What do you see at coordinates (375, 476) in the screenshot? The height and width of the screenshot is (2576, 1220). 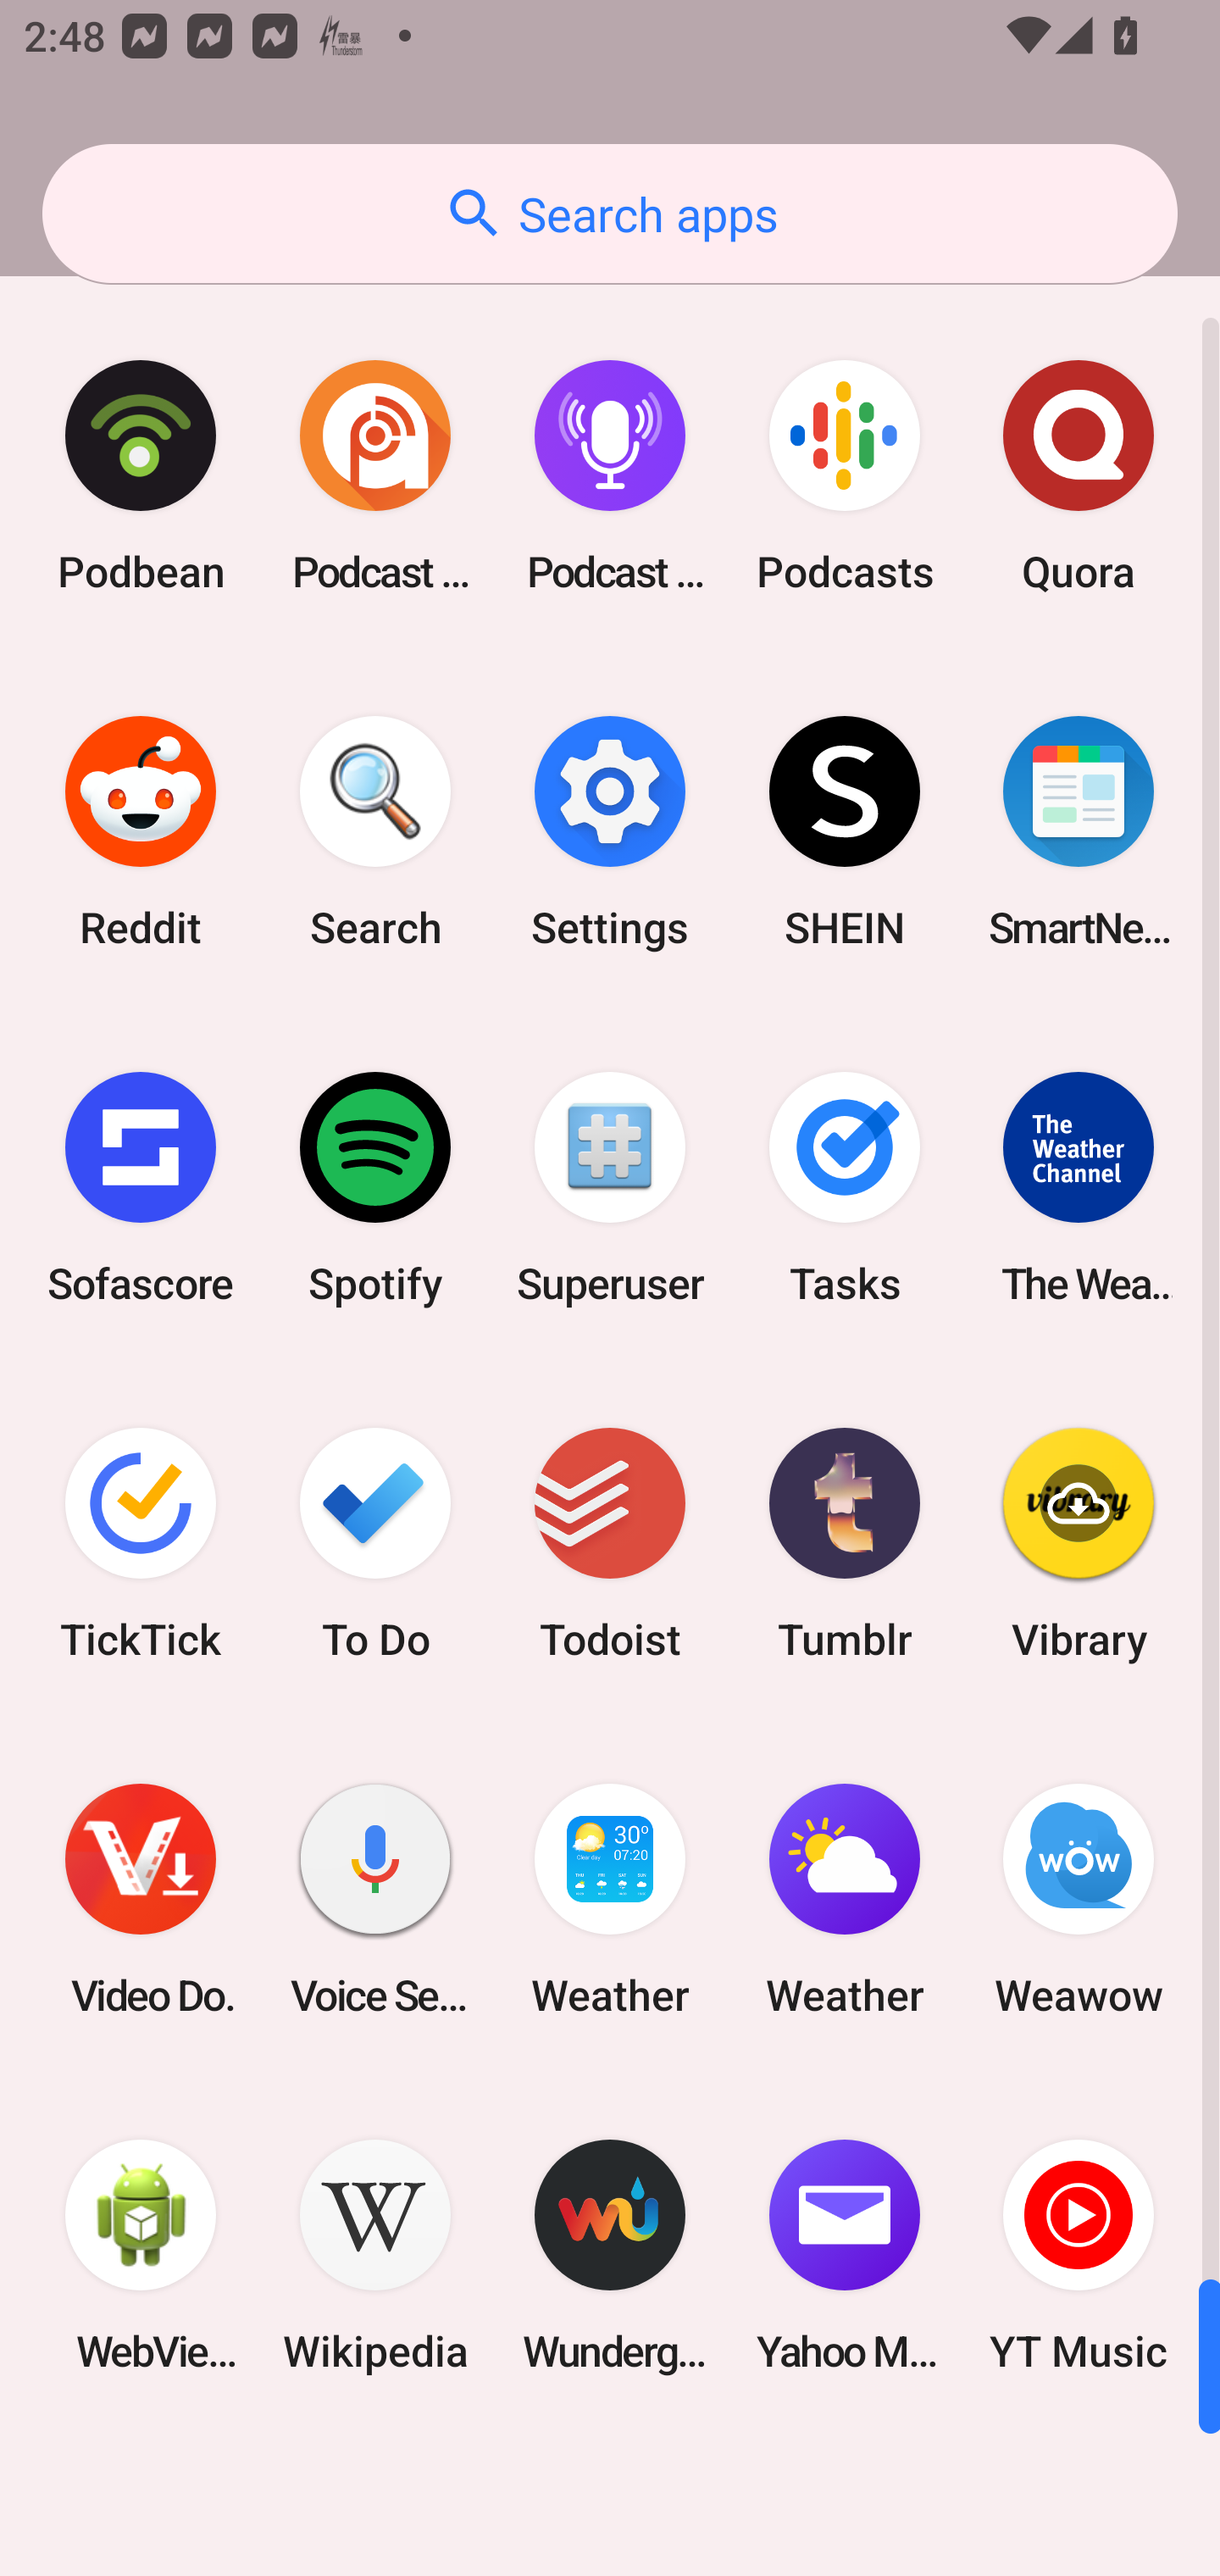 I see `Podcast Addict` at bounding box center [375, 476].